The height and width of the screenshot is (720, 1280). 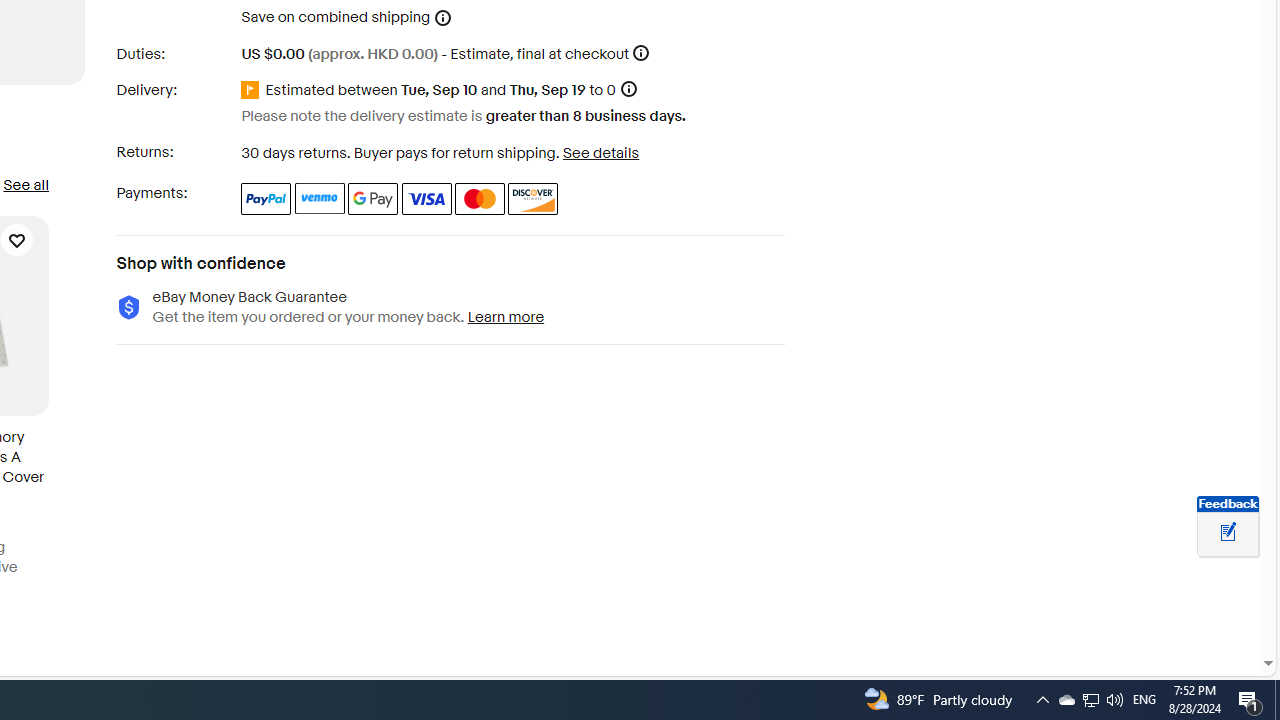 What do you see at coordinates (480, 198) in the screenshot?
I see `Master Card` at bounding box center [480, 198].